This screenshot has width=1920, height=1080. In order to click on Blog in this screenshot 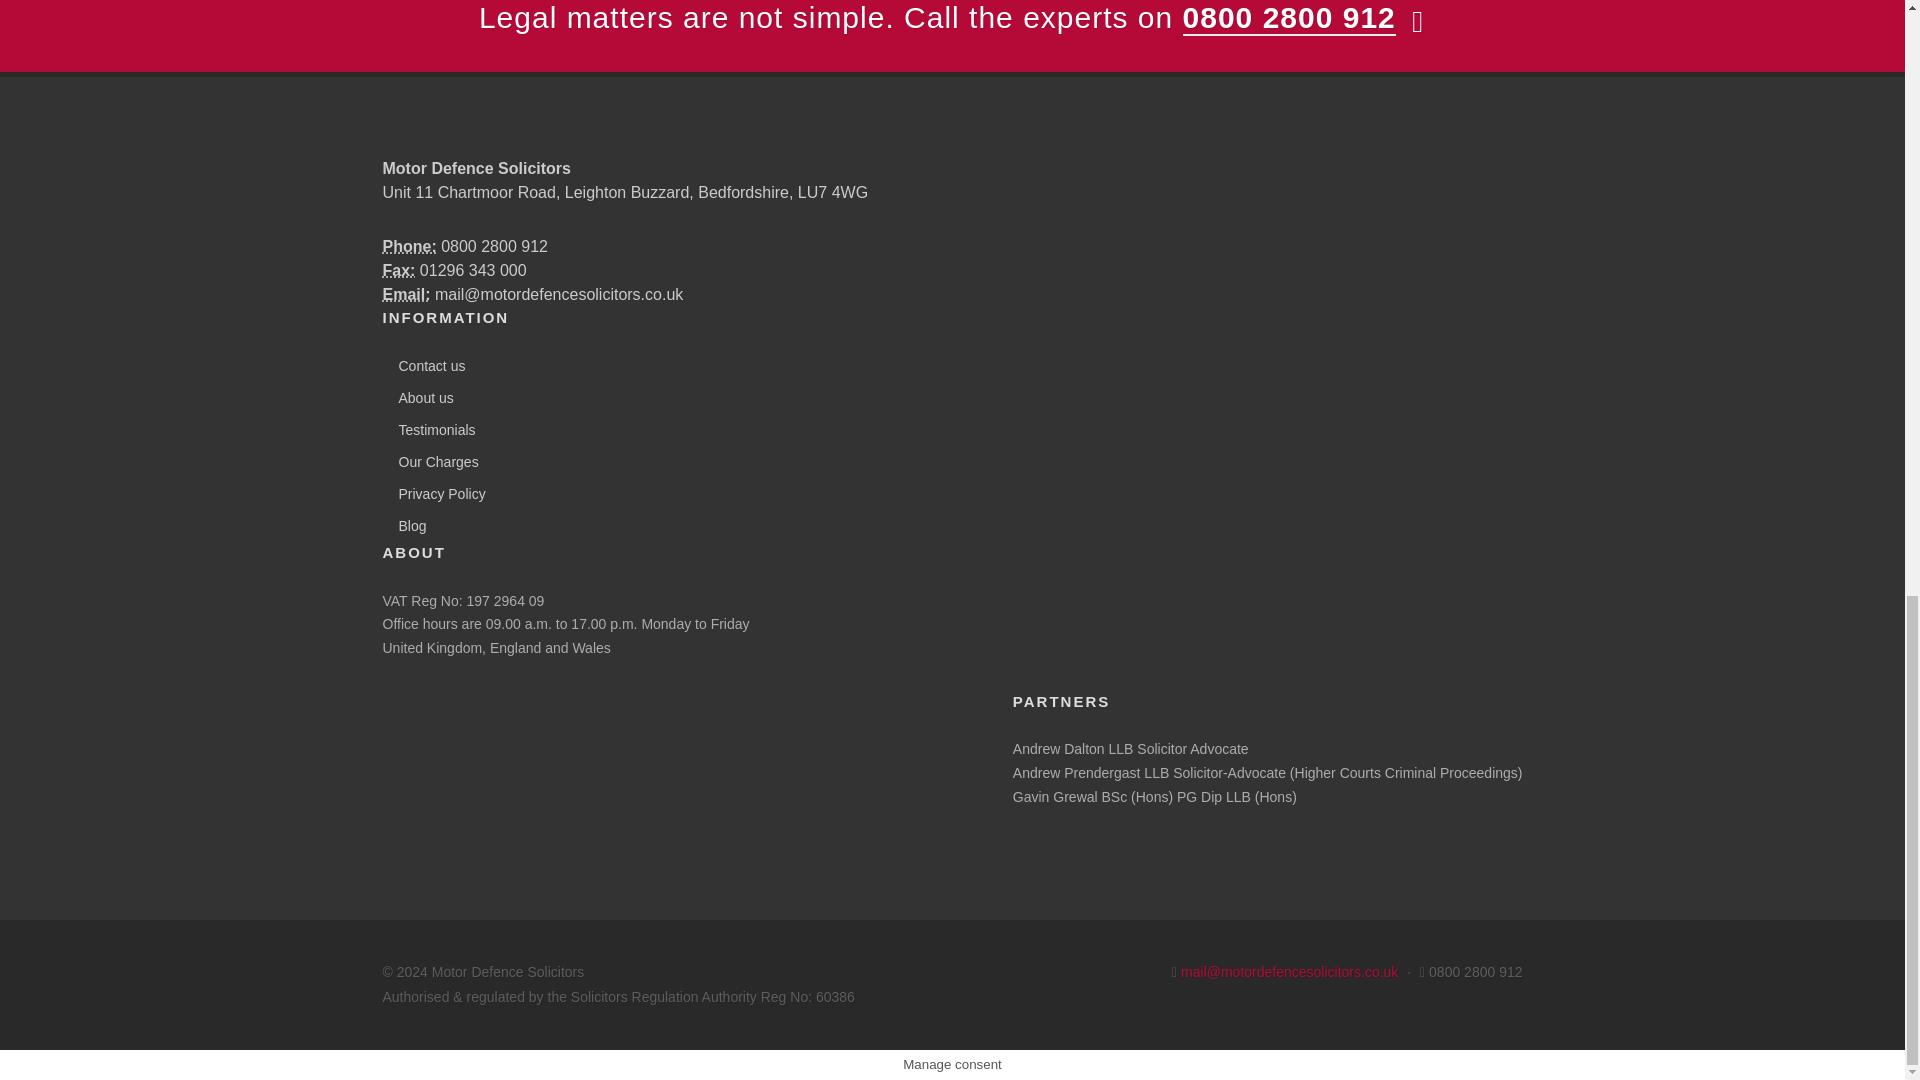, I will do `click(406, 526)`.